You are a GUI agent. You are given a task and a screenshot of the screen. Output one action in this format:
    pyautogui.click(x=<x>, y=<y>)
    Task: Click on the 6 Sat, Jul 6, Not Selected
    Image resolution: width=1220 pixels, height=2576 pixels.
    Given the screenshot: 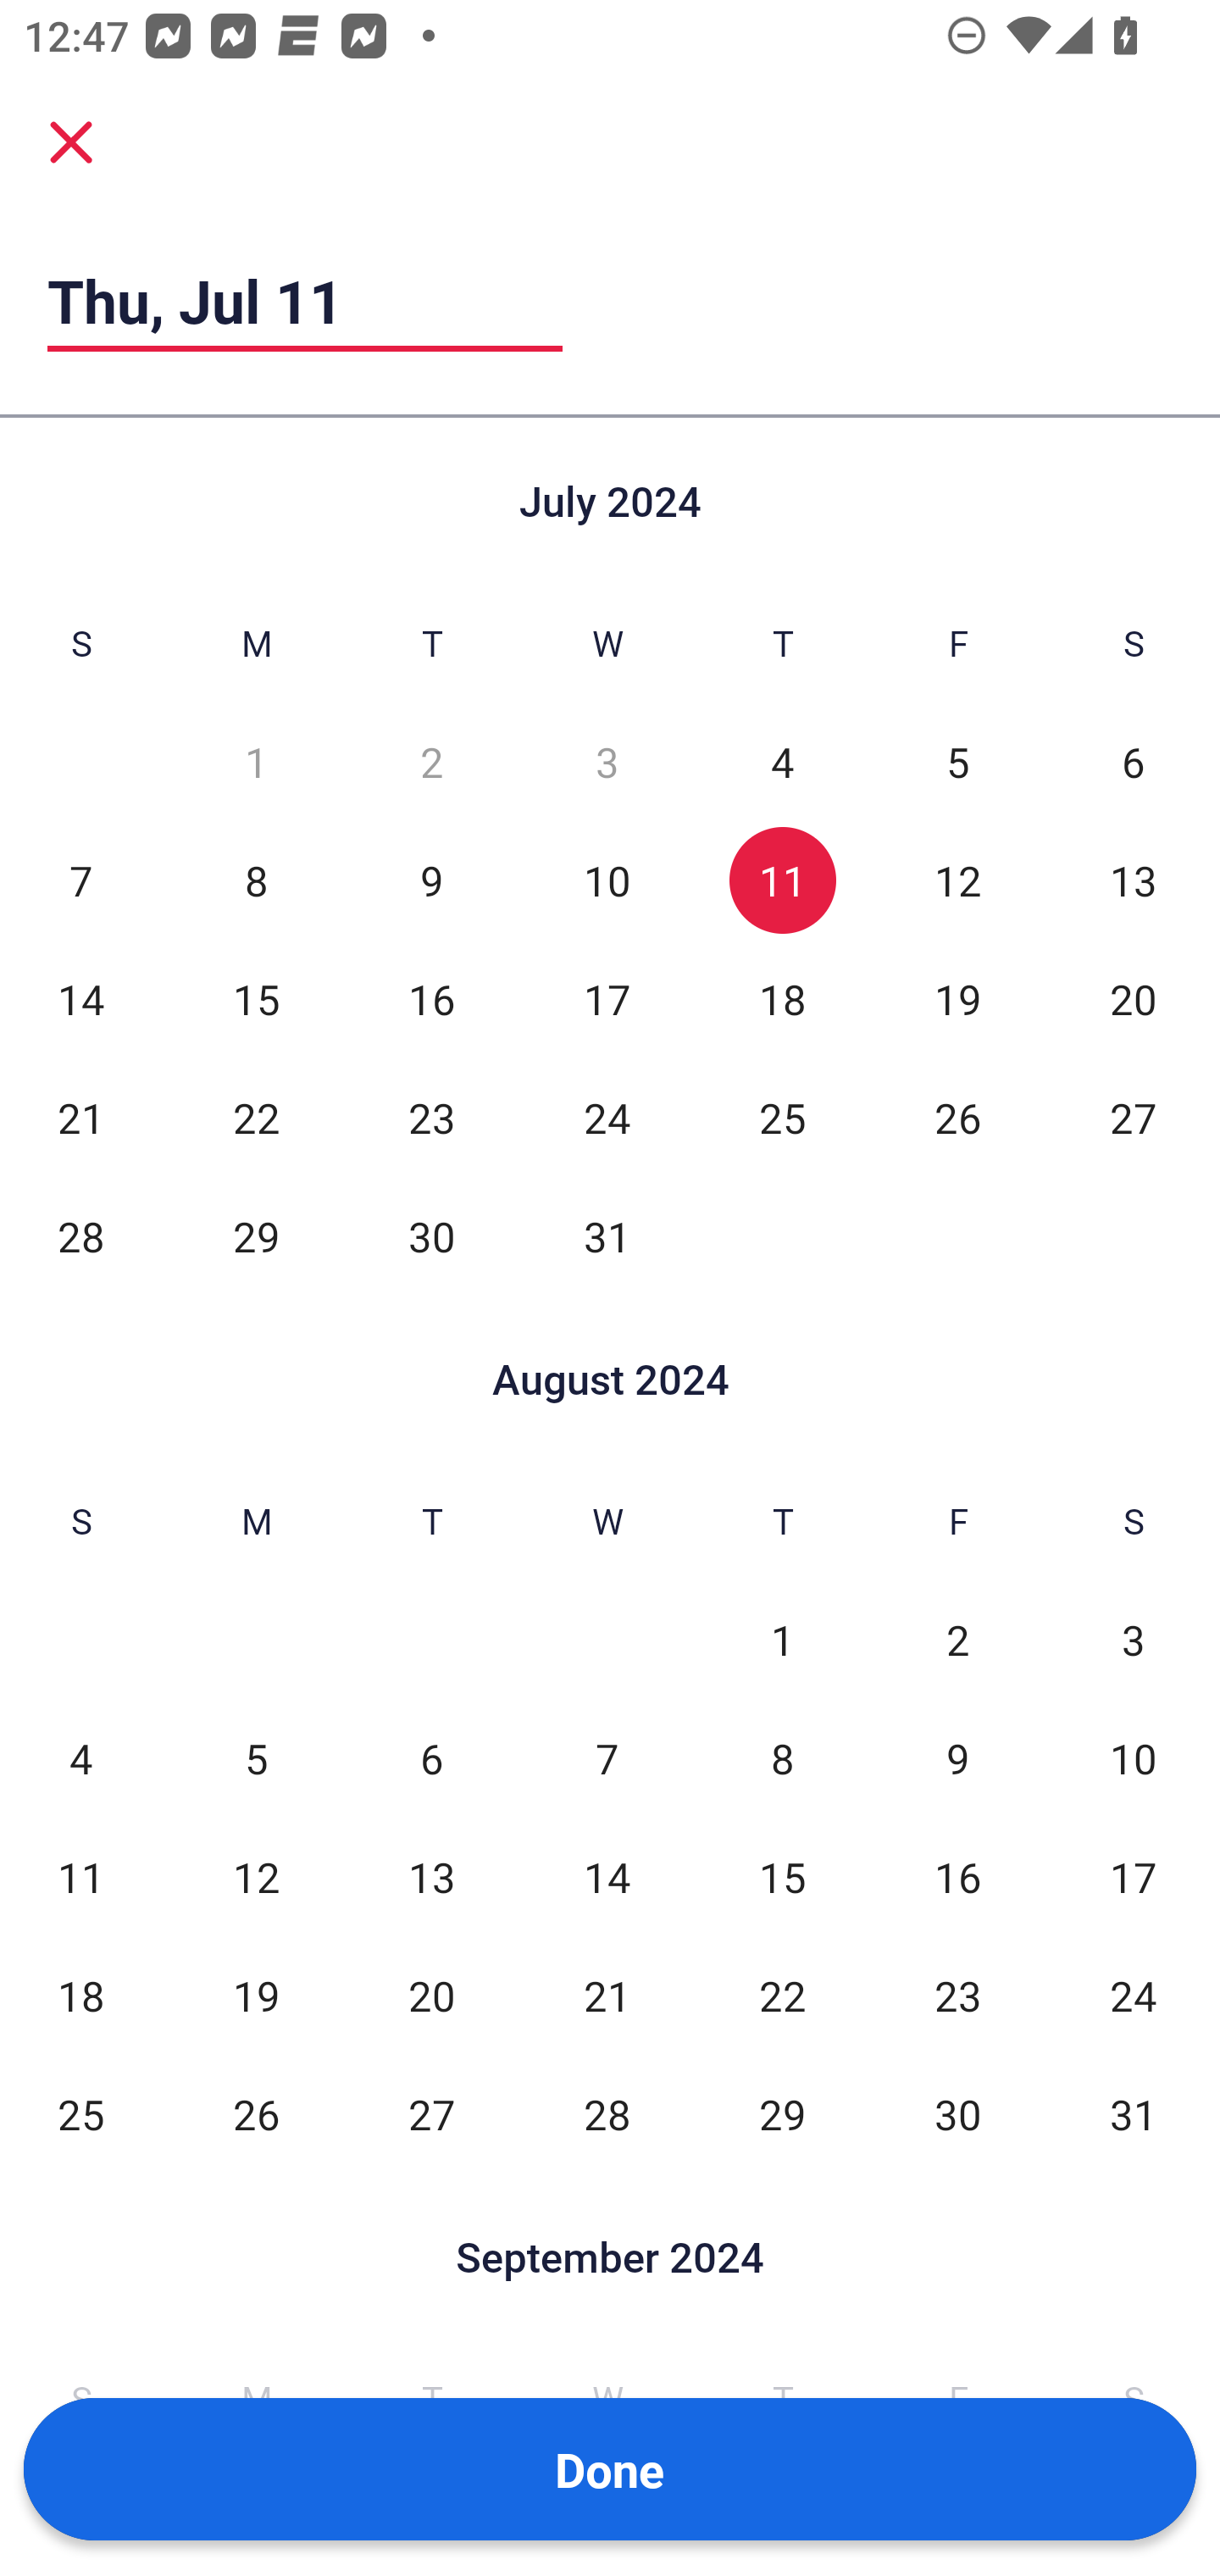 What is the action you would take?
    pyautogui.click(x=1134, y=762)
    